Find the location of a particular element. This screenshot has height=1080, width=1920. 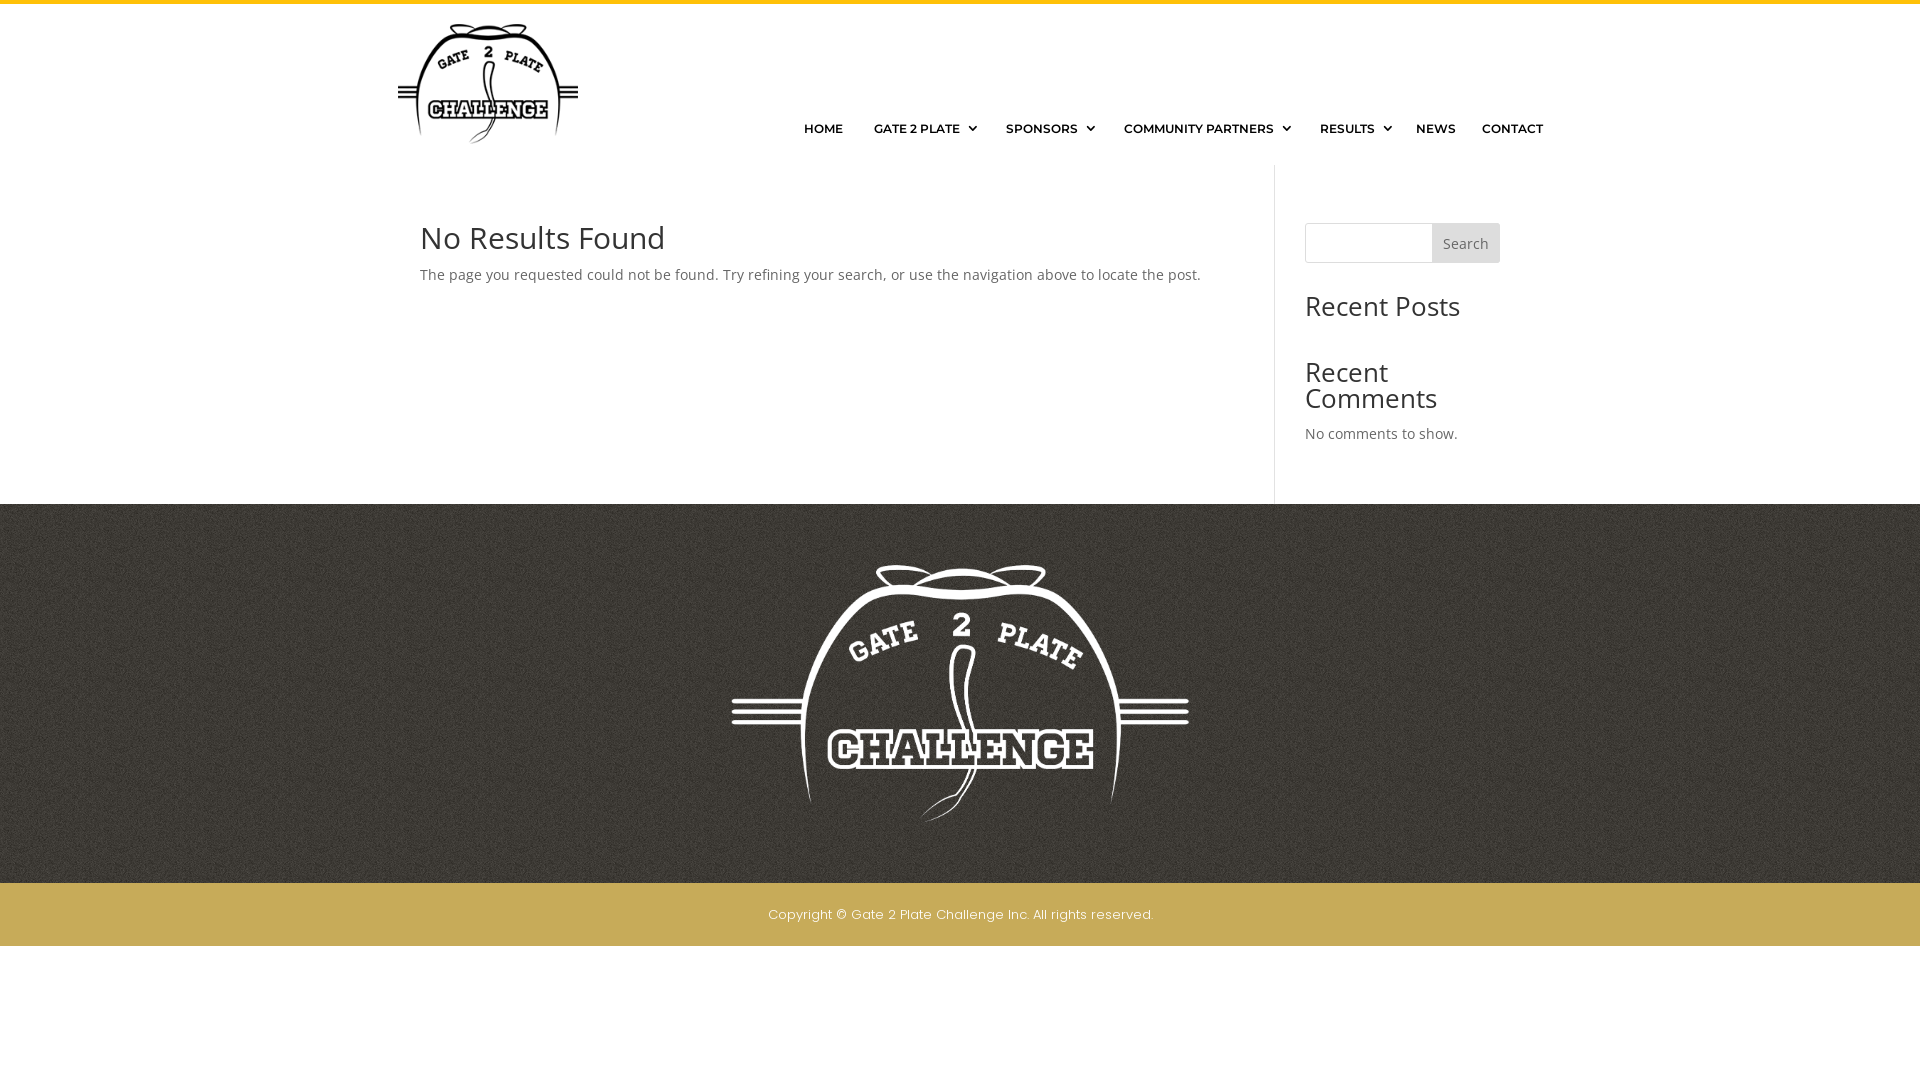

SPONSORS is located at coordinates (1047, 129).